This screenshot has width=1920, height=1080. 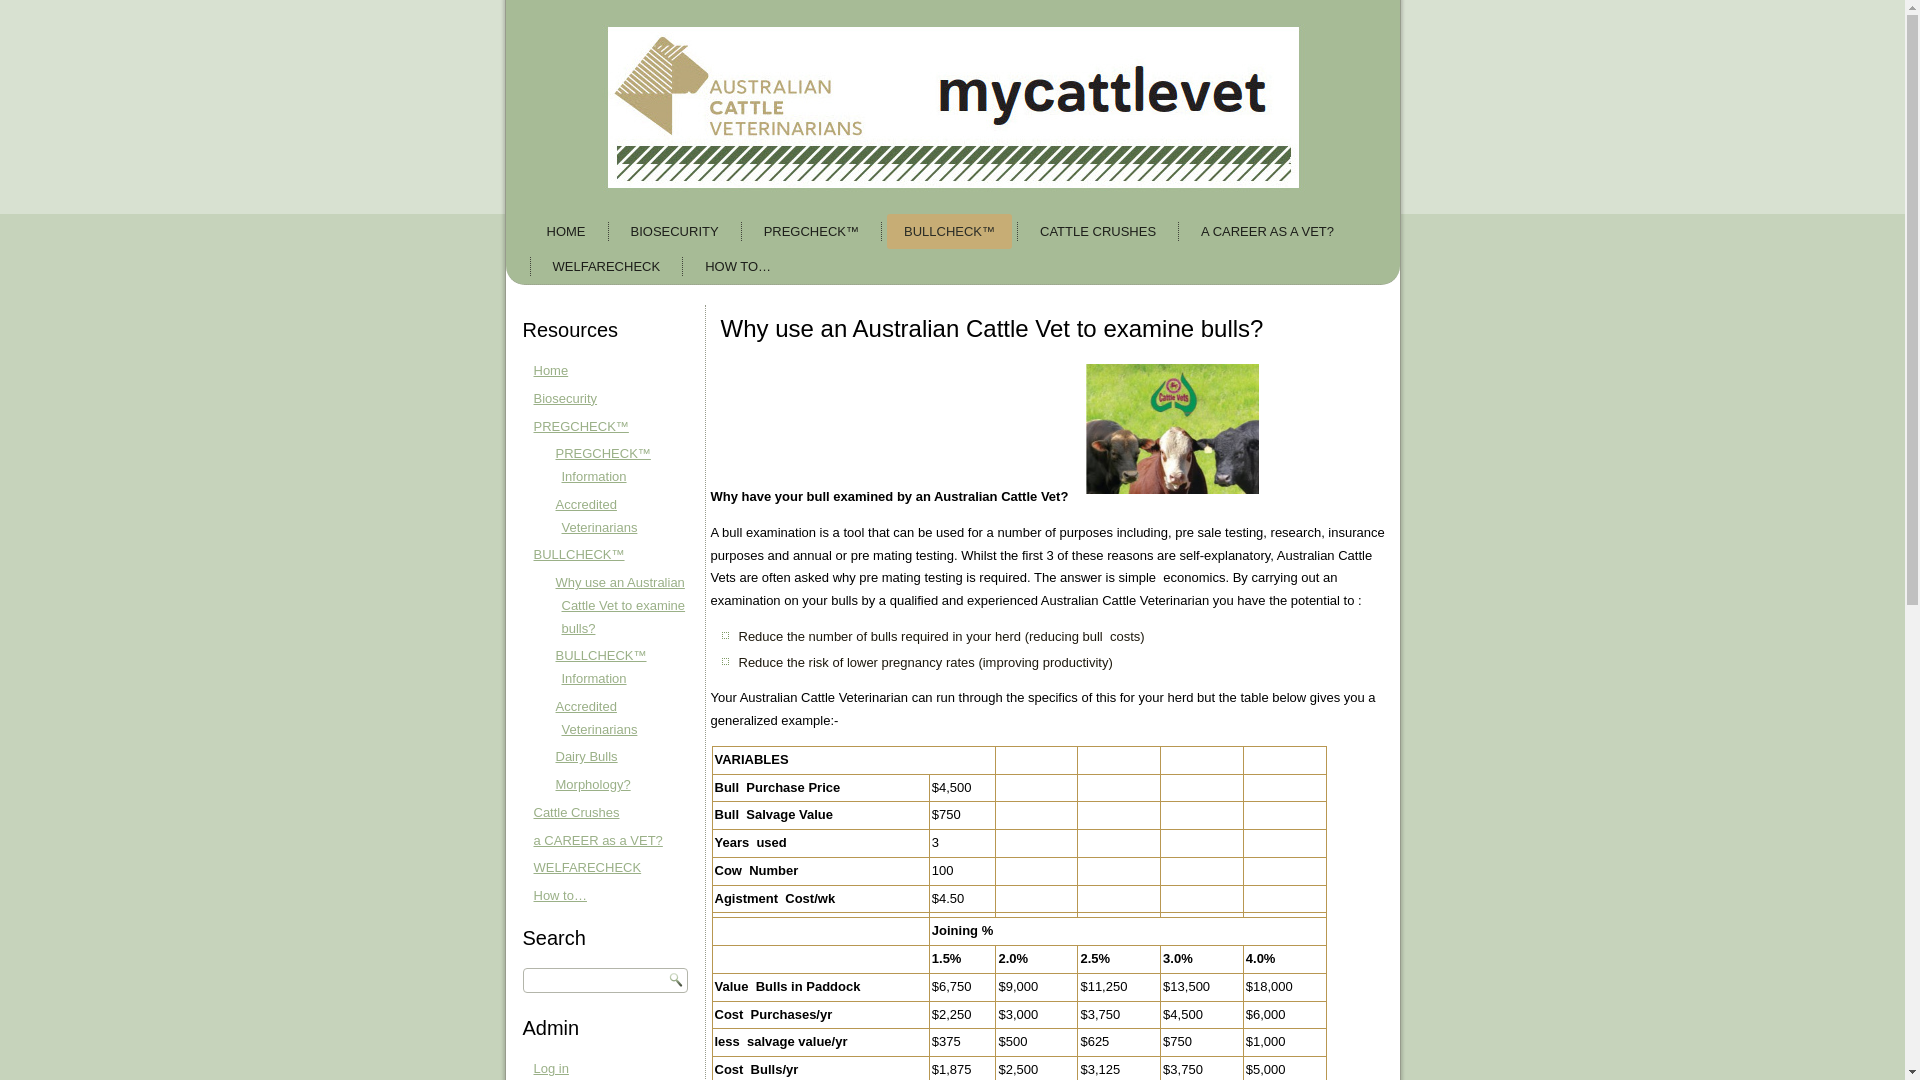 I want to click on Log in, so click(x=552, y=1068).